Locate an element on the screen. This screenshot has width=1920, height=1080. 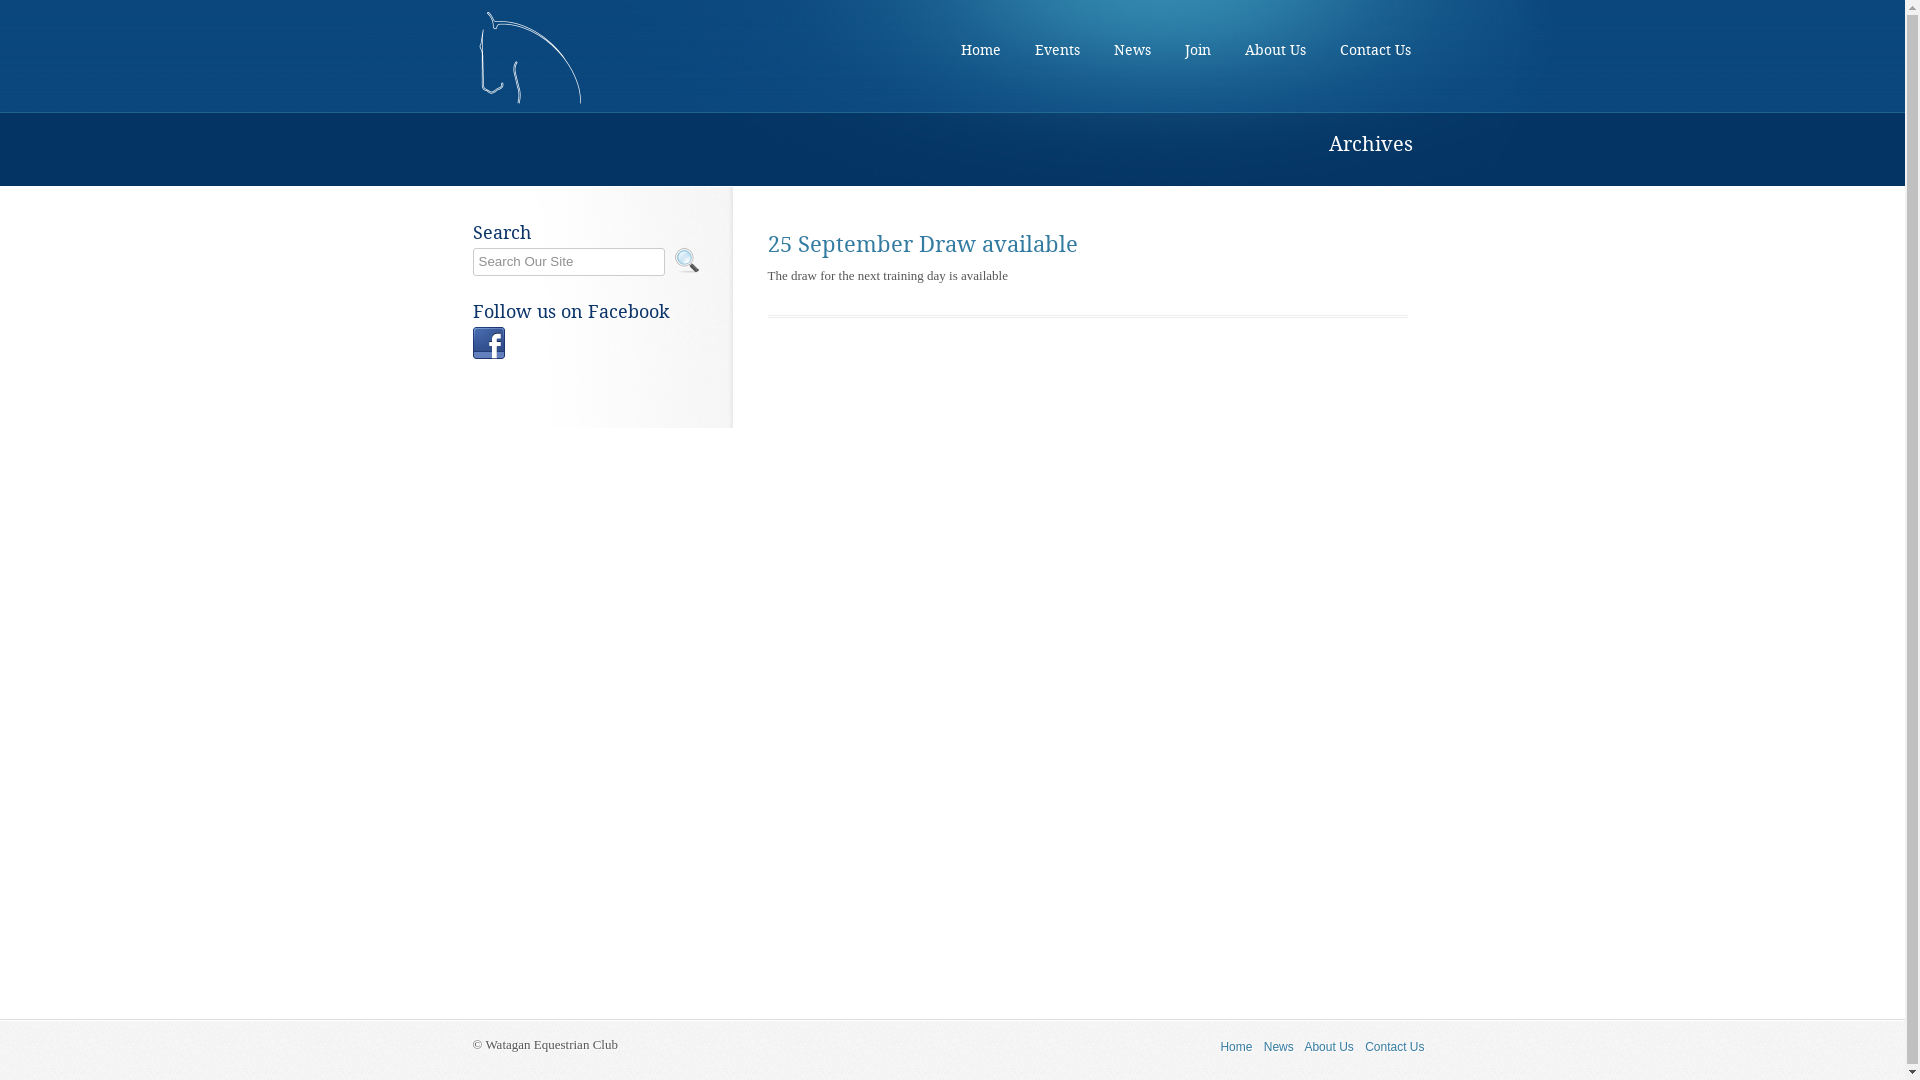
About Us is located at coordinates (1328, 1047).